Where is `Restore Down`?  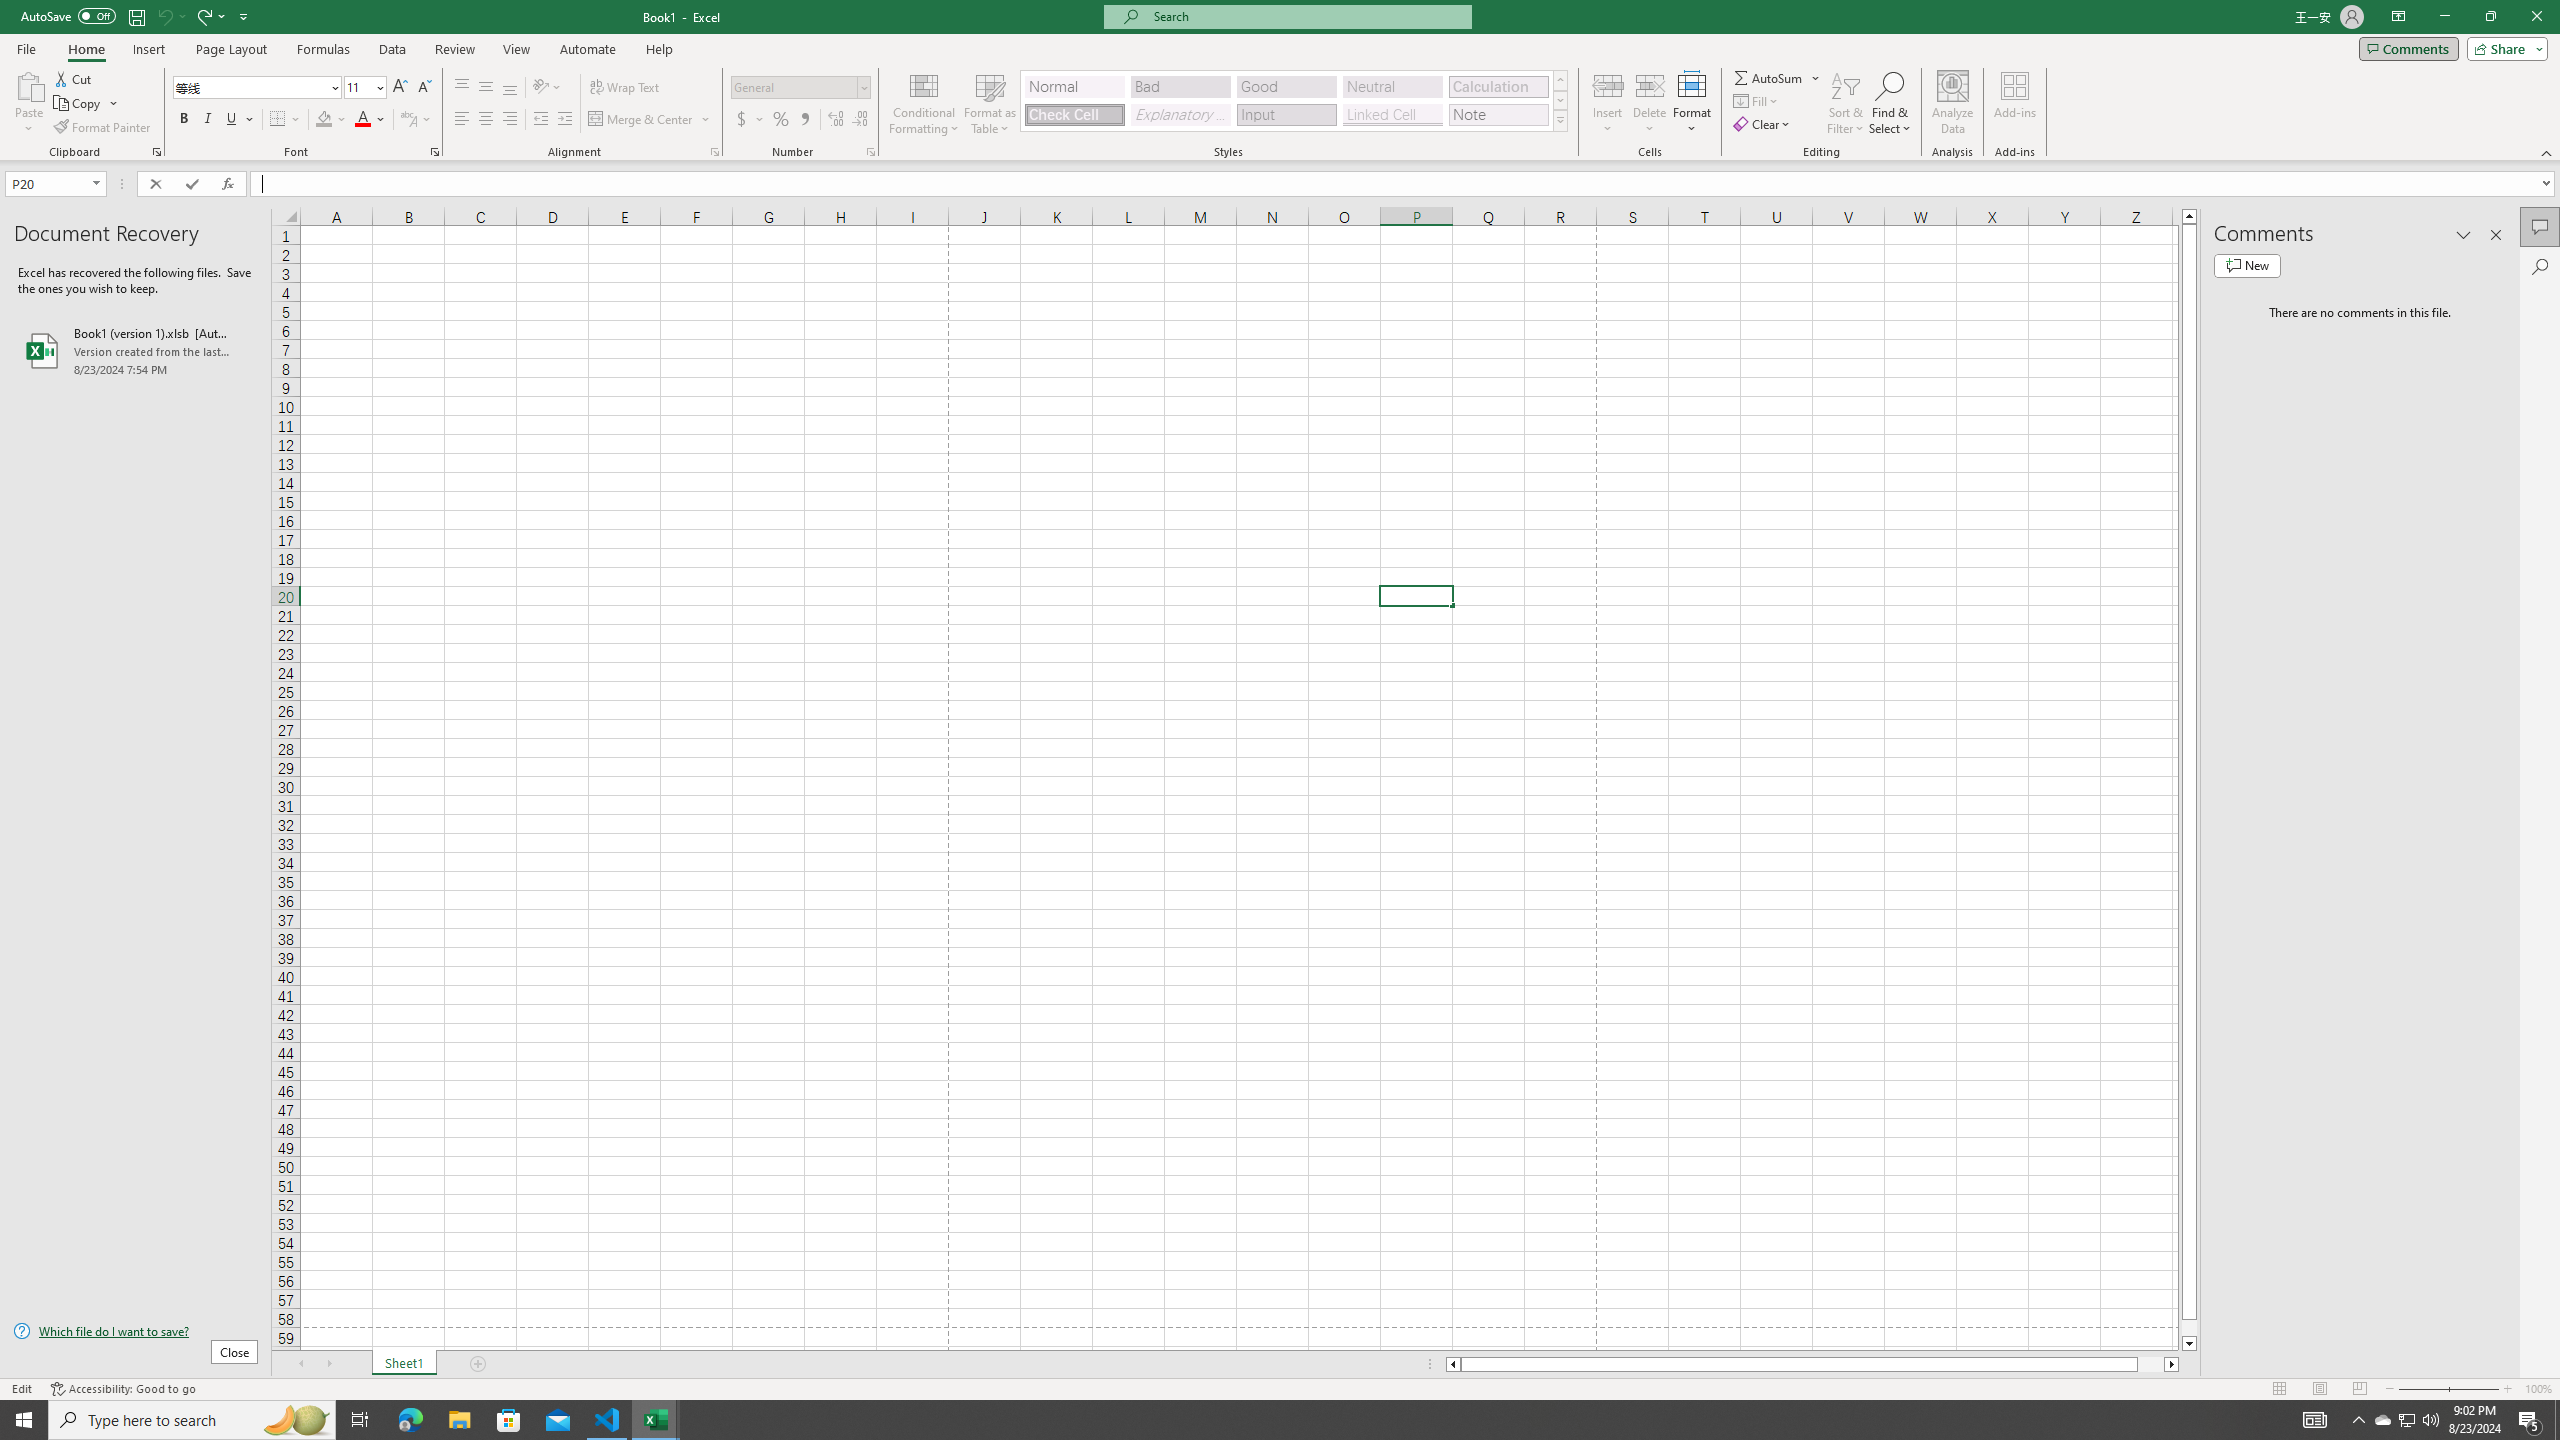
Restore Down is located at coordinates (2490, 17).